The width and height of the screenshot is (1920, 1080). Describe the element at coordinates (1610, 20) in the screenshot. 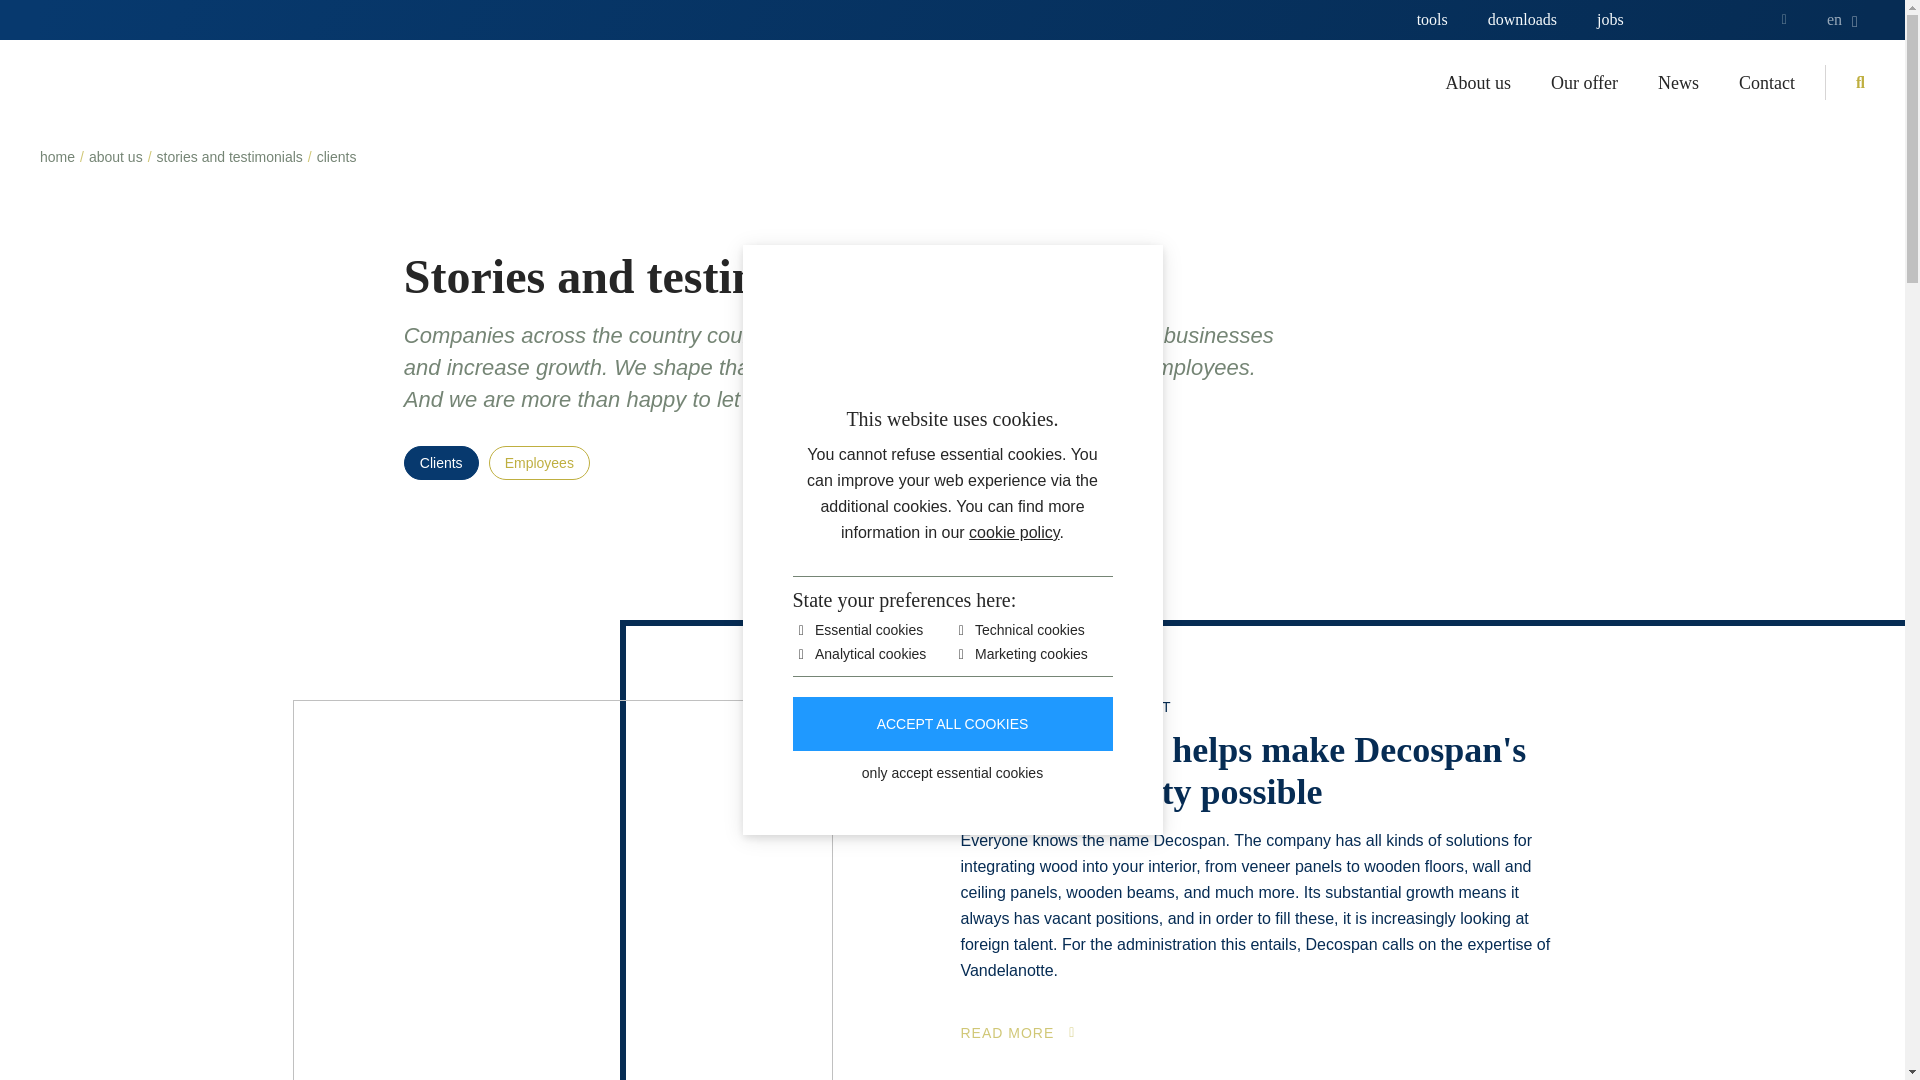

I see `jobs` at that location.